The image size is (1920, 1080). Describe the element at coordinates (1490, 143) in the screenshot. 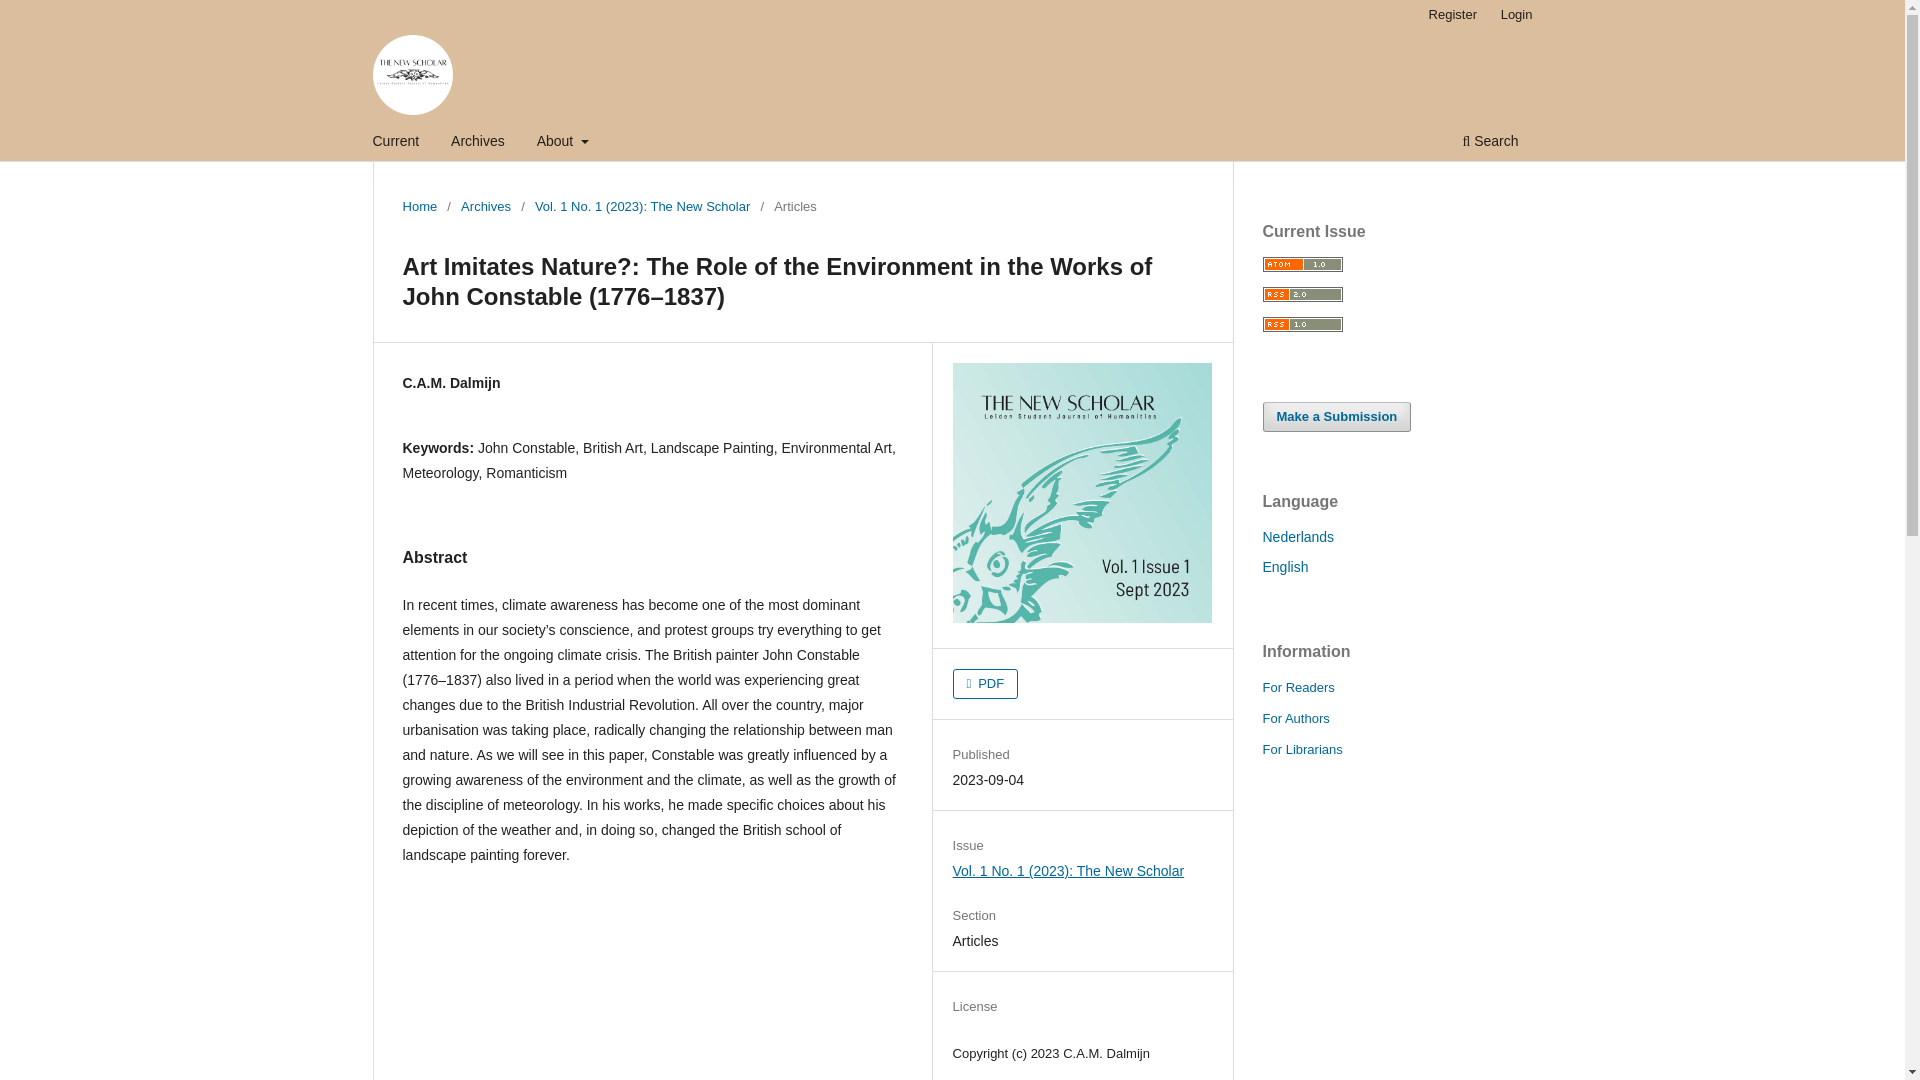

I see `Search` at that location.